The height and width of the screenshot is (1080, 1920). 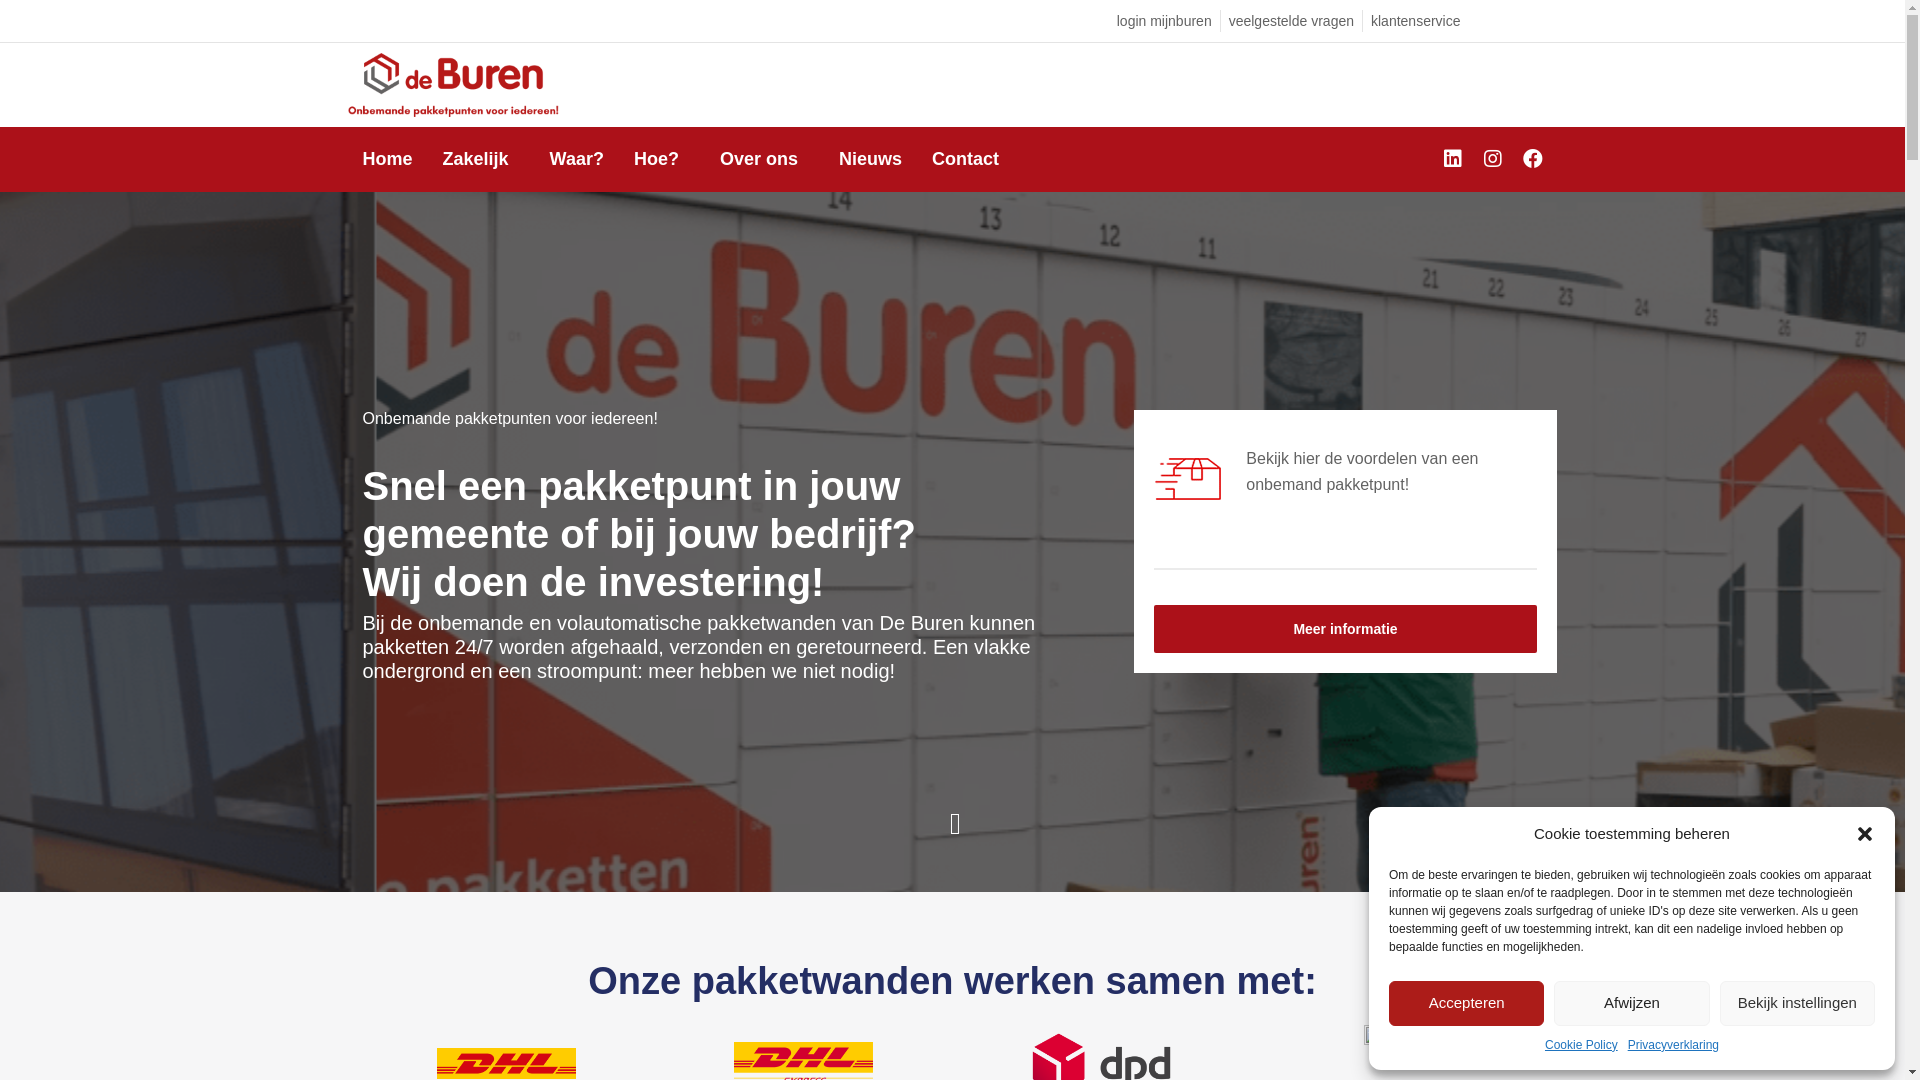 What do you see at coordinates (1416, 21) in the screenshot?
I see `klantenservice` at bounding box center [1416, 21].